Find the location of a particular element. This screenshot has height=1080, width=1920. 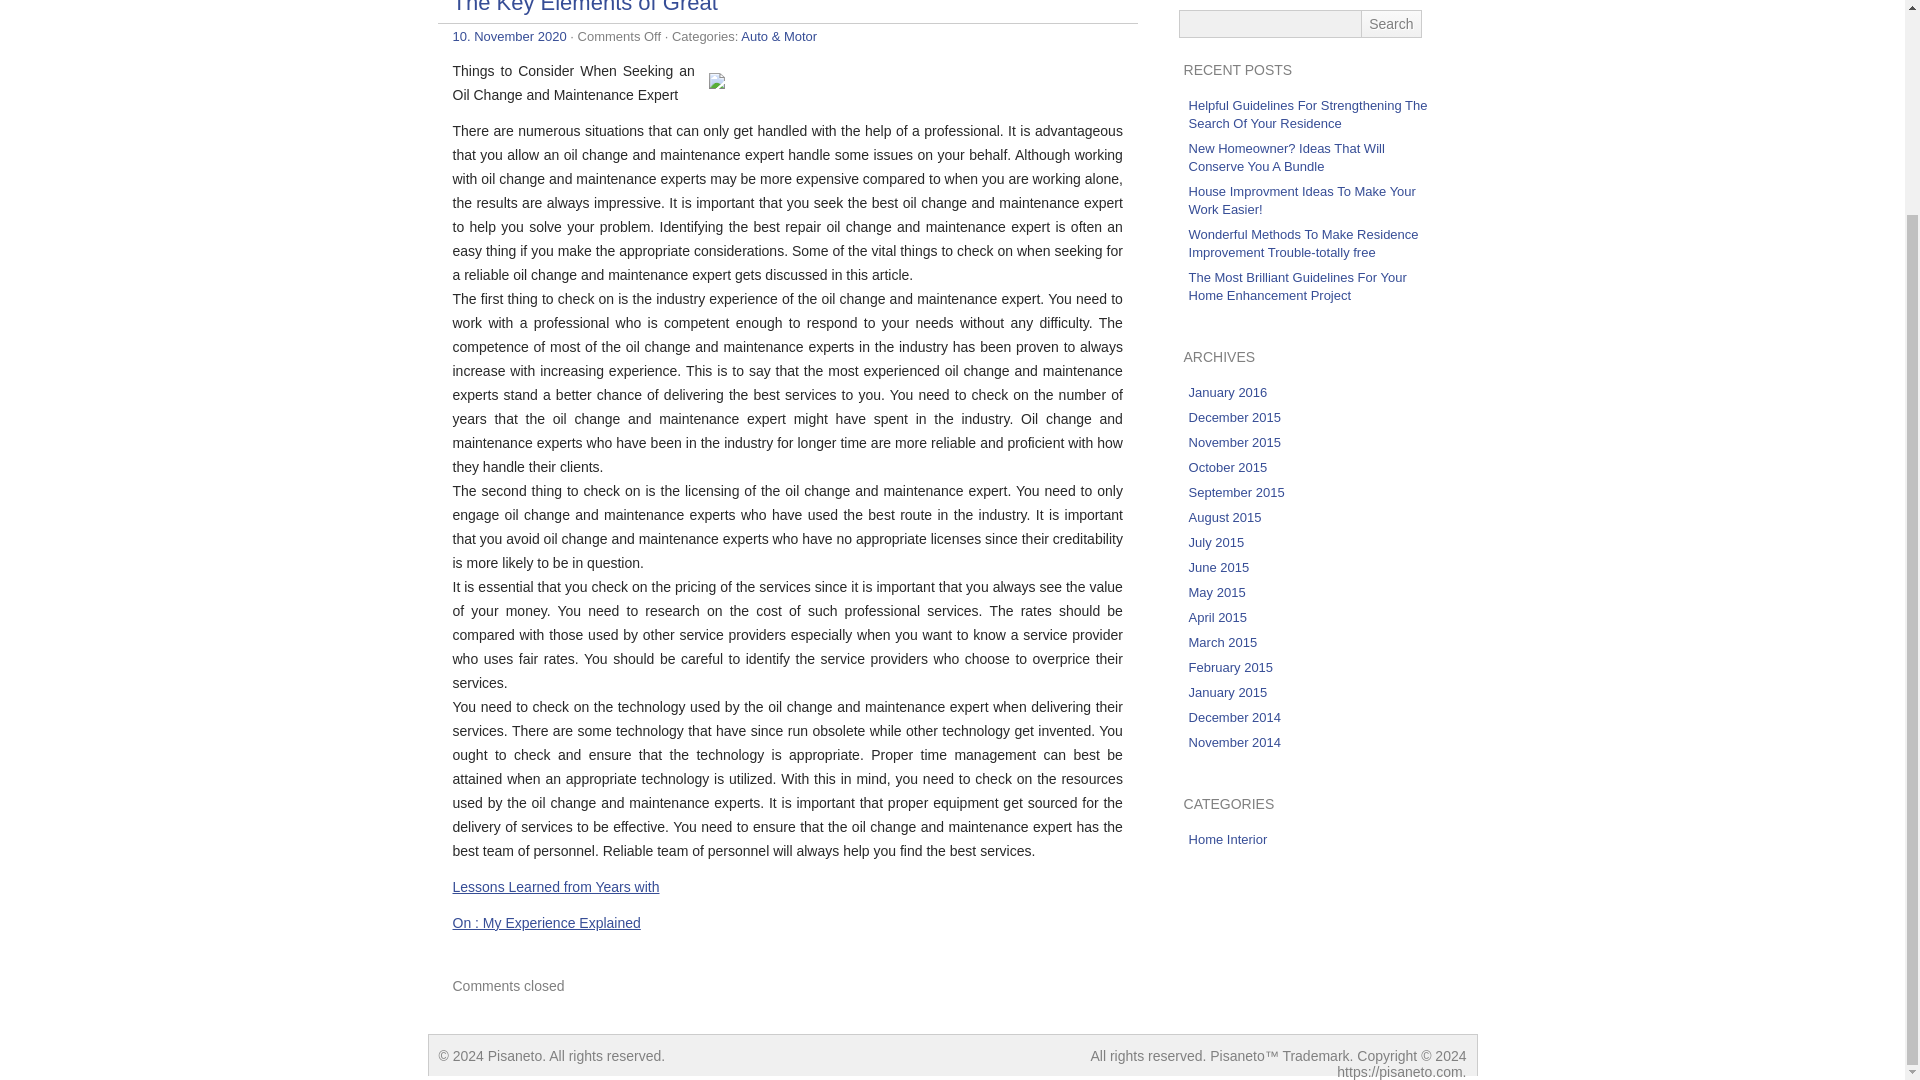

Search is located at coordinates (1390, 23).